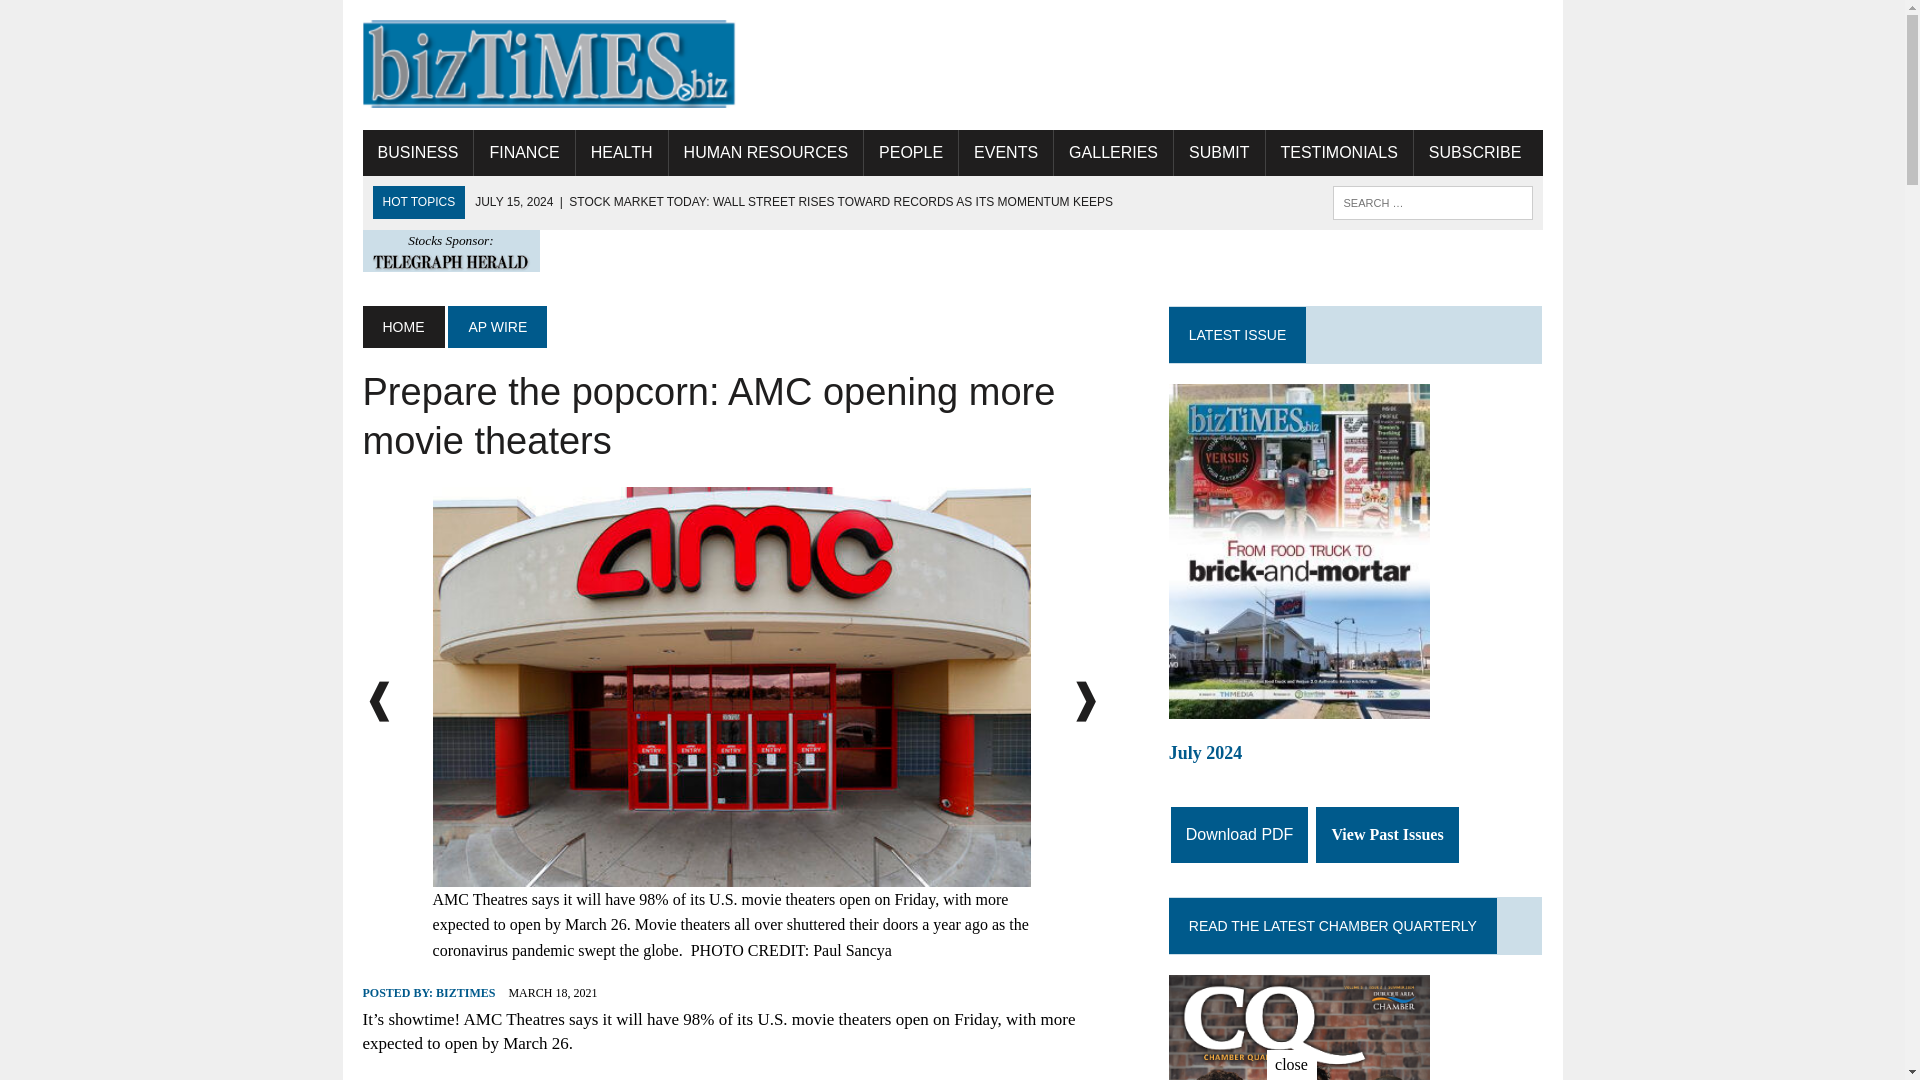  Describe the element at coordinates (622, 152) in the screenshot. I see `HEALTH` at that location.